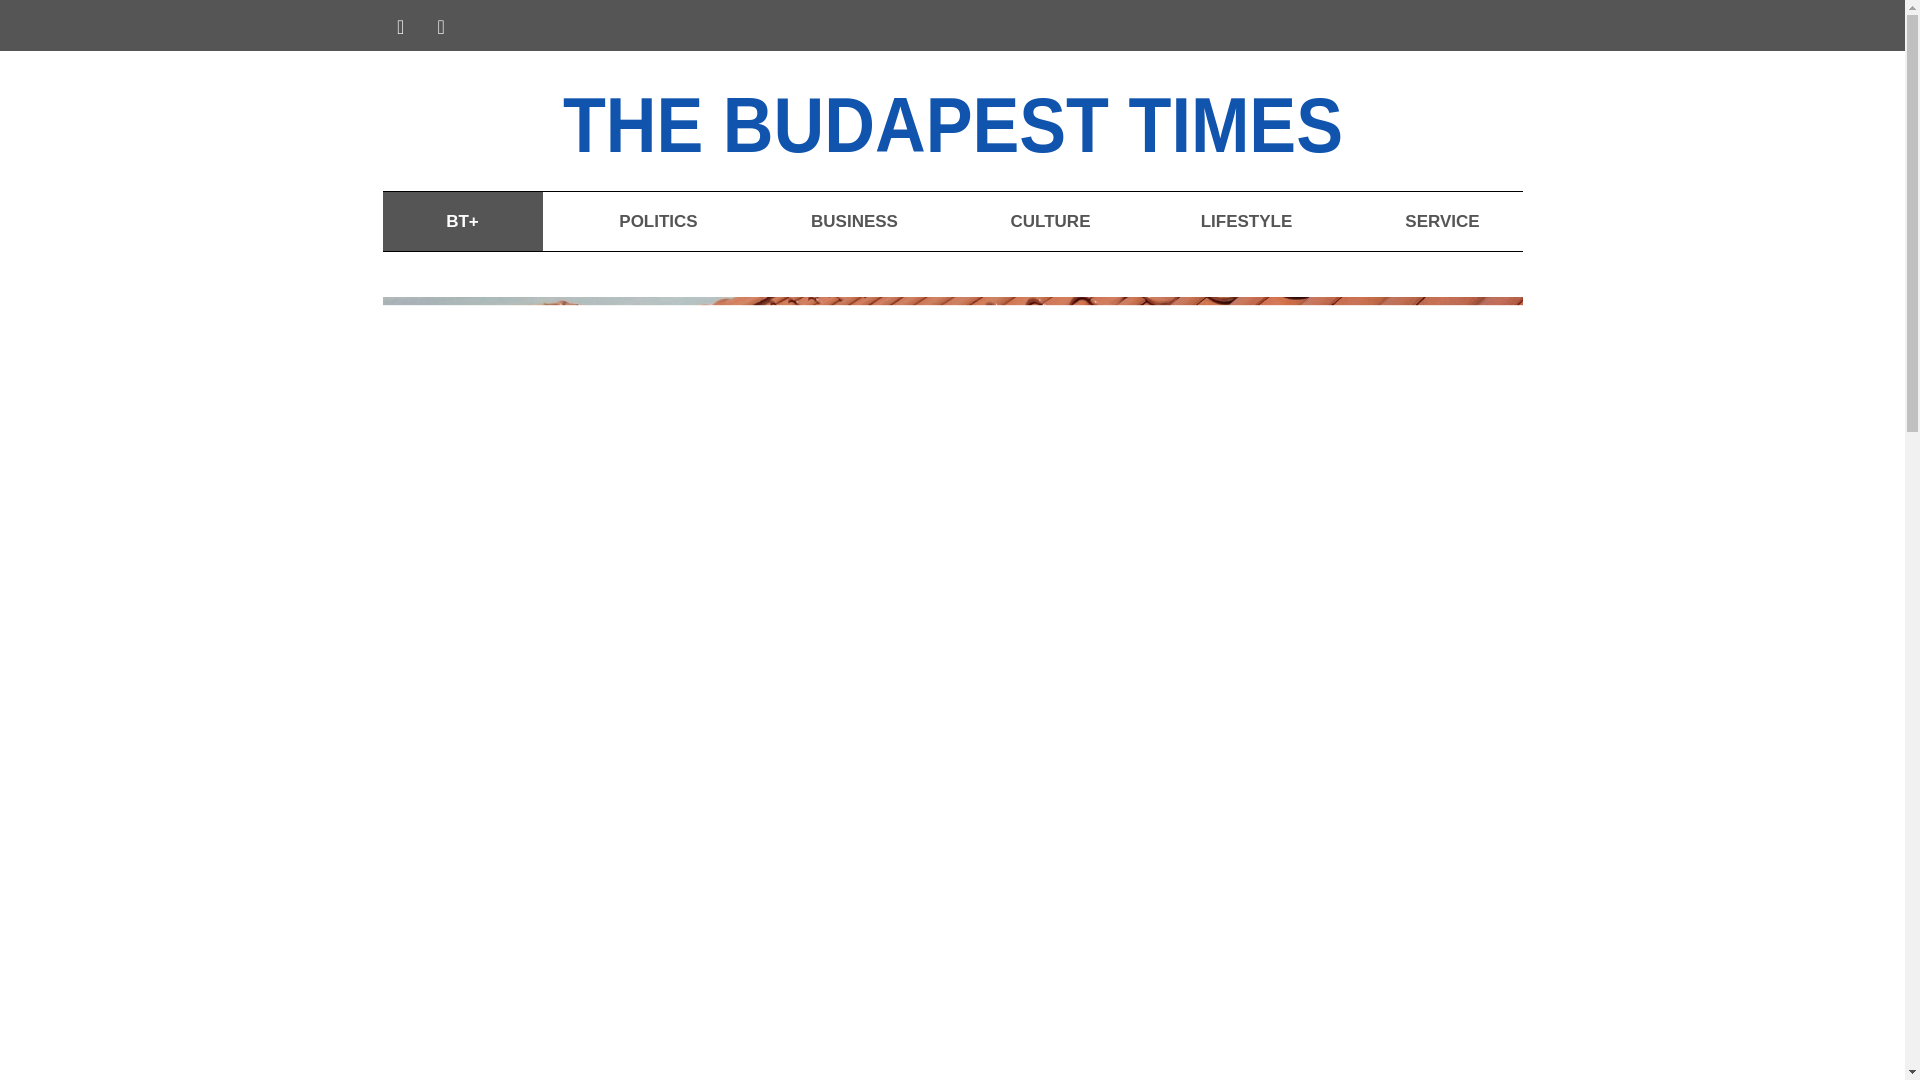 The width and height of the screenshot is (1920, 1080). I want to click on Login, so click(1492, 28).